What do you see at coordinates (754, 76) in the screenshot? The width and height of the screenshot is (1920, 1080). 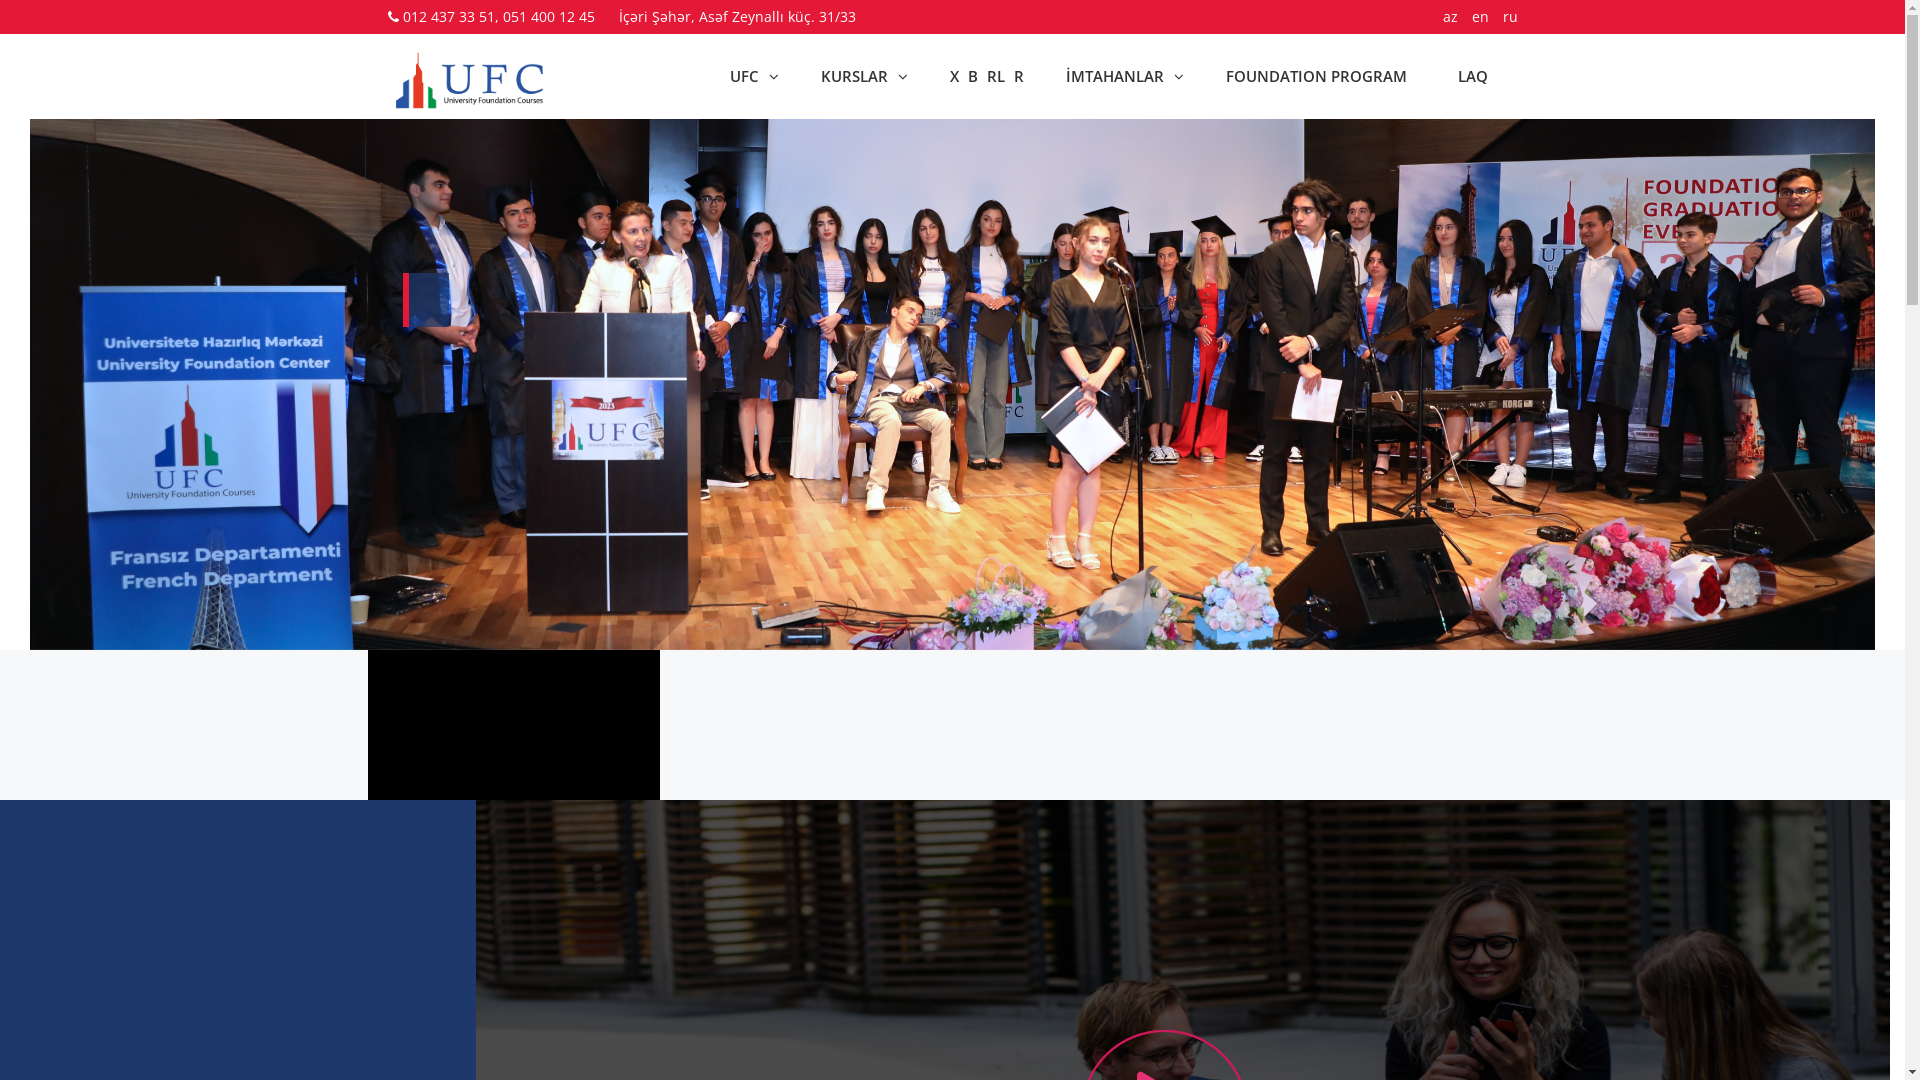 I see `UFC` at bounding box center [754, 76].